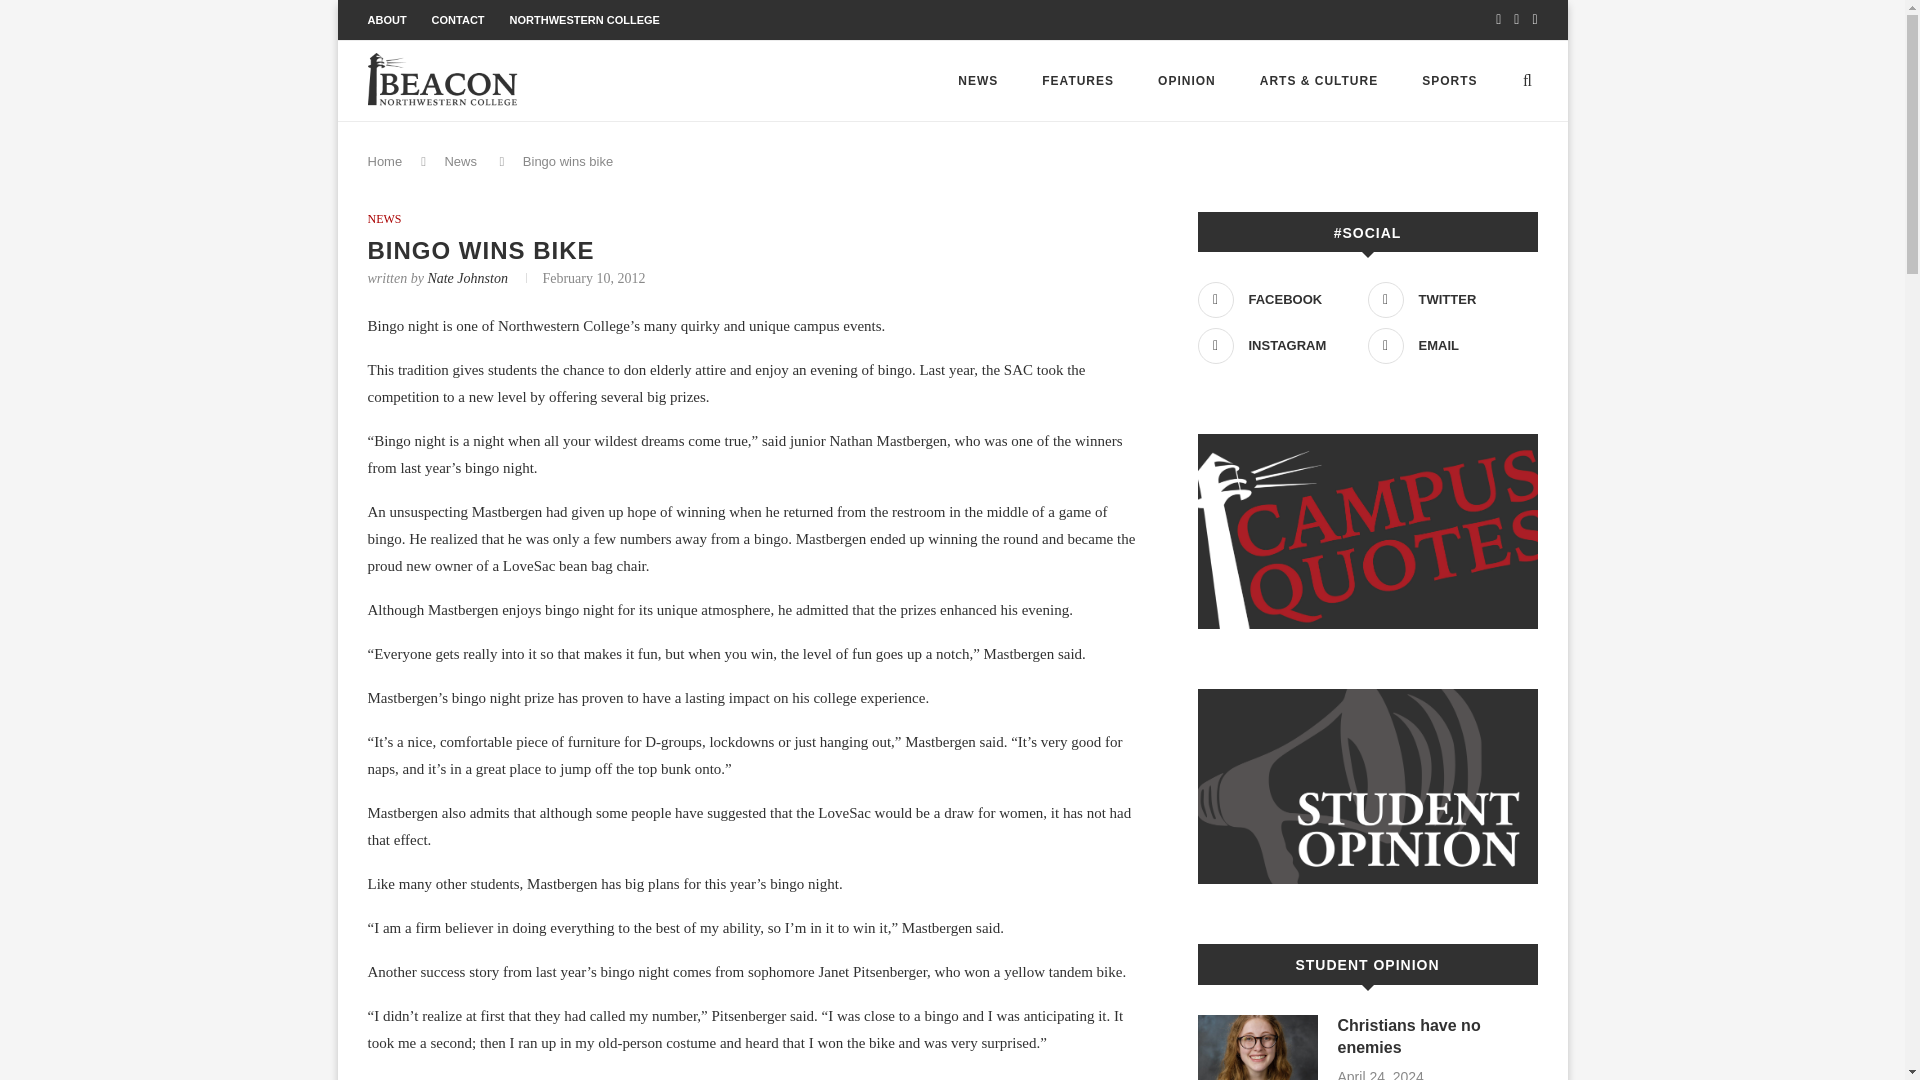 This screenshot has height=1080, width=1920. Describe the element at coordinates (1258, 1048) in the screenshot. I see `Christians have no enemies` at that location.